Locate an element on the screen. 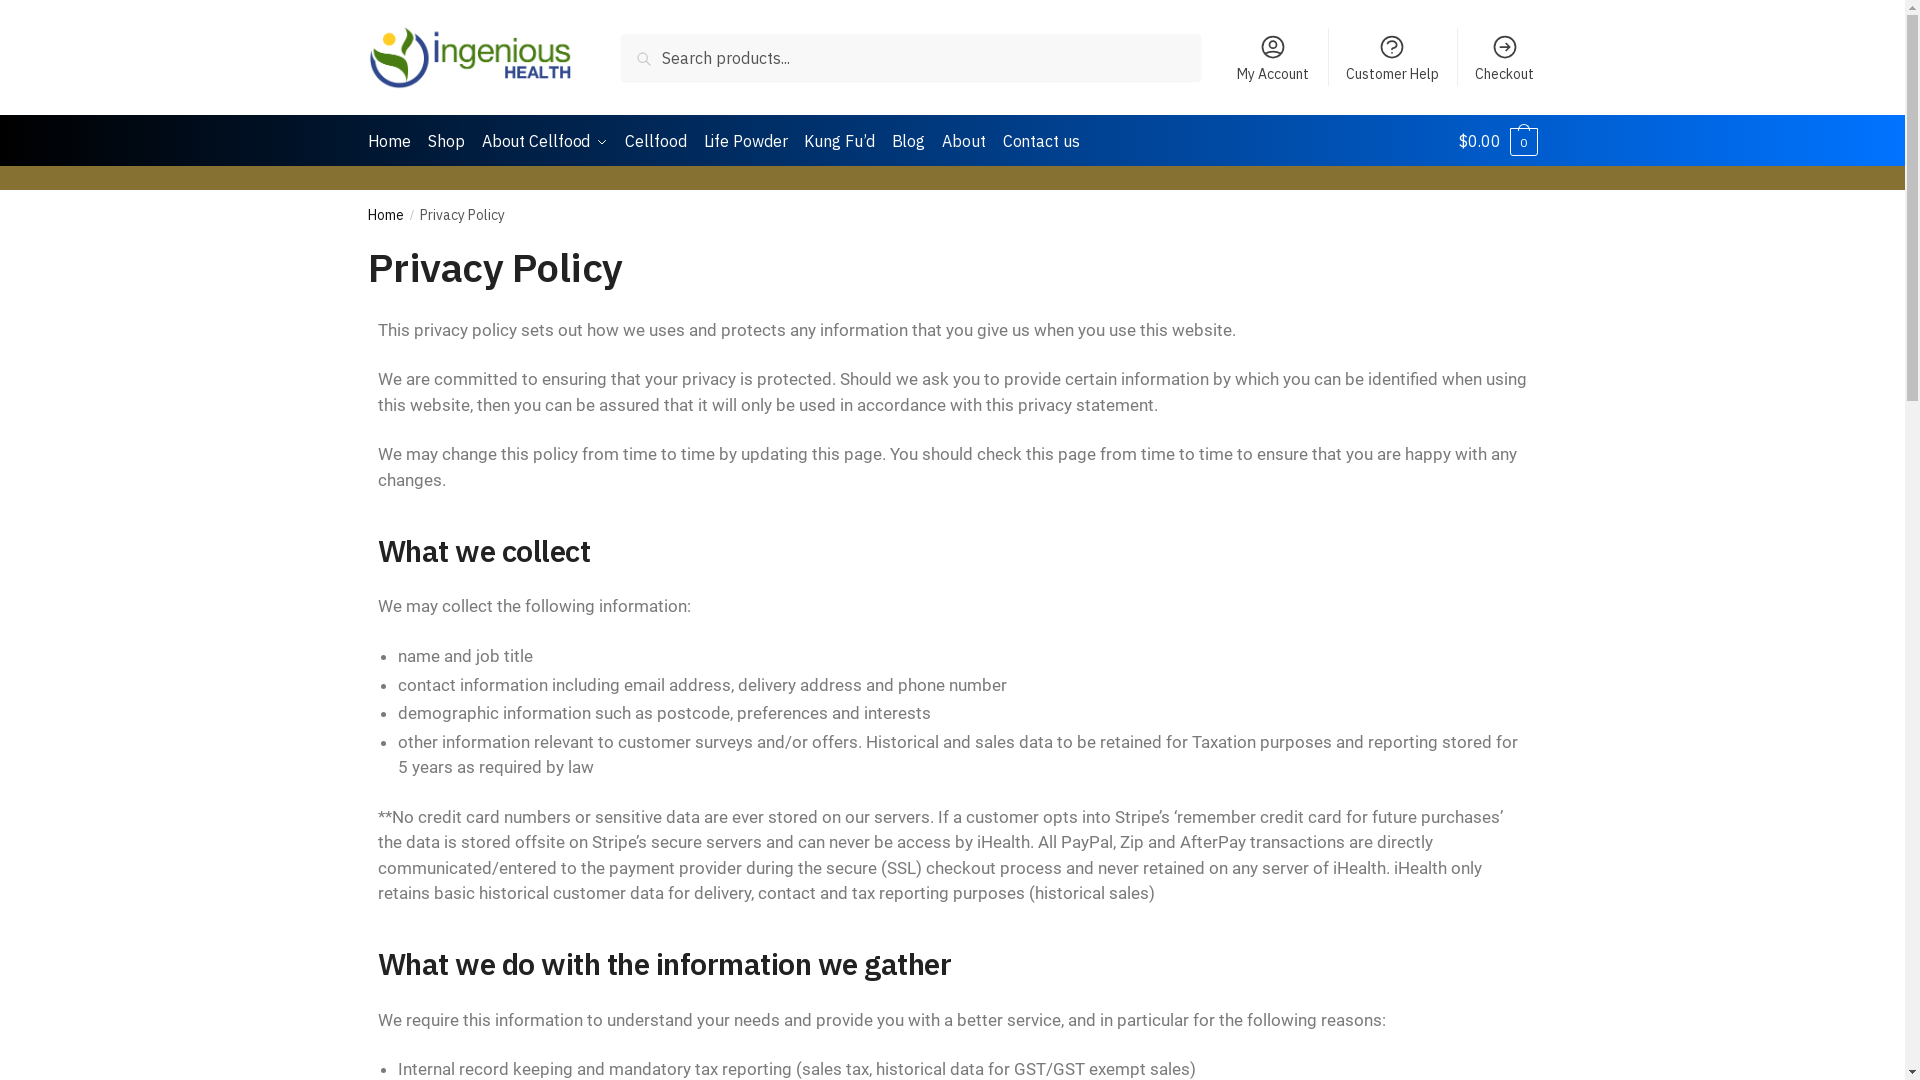  Search is located at coordinates (668, 57).